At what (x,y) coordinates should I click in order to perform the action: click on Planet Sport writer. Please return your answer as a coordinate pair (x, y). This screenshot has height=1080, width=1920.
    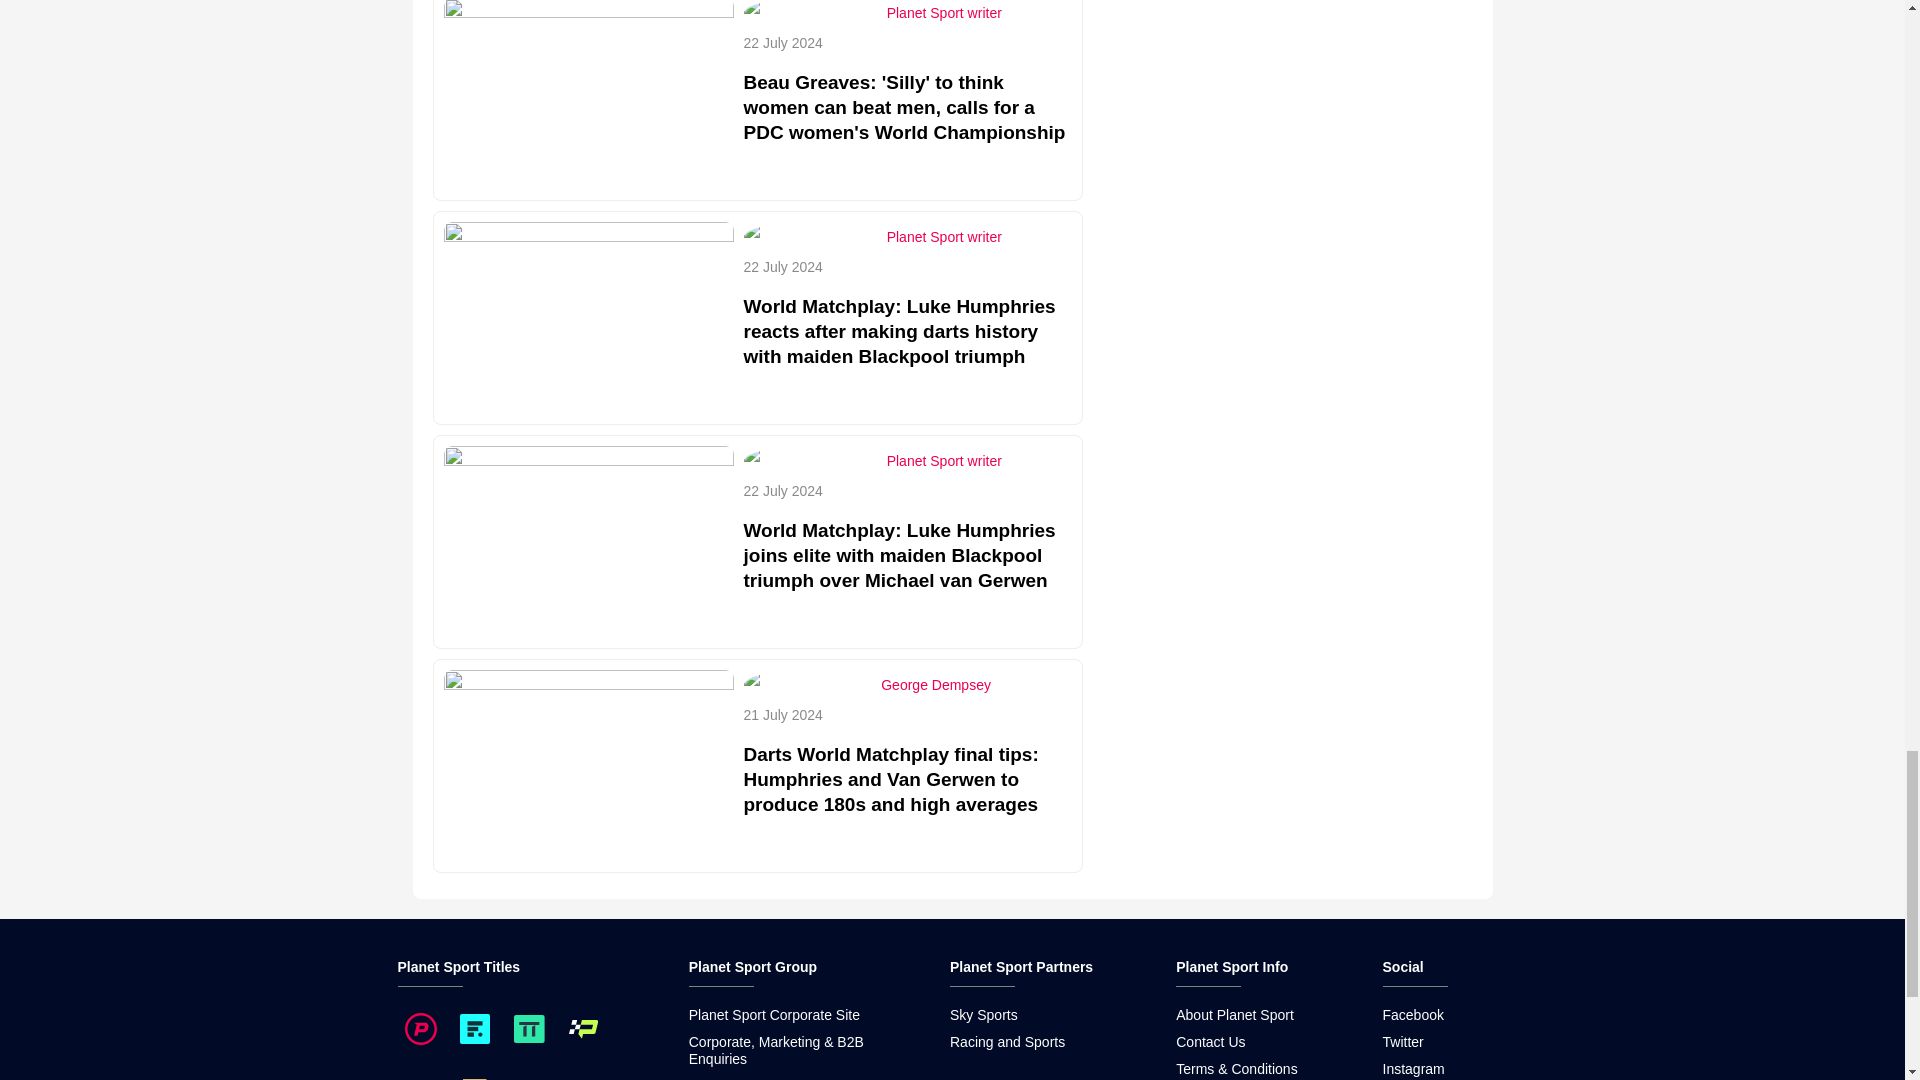
    Looking at the image, I should click on (944, 236).